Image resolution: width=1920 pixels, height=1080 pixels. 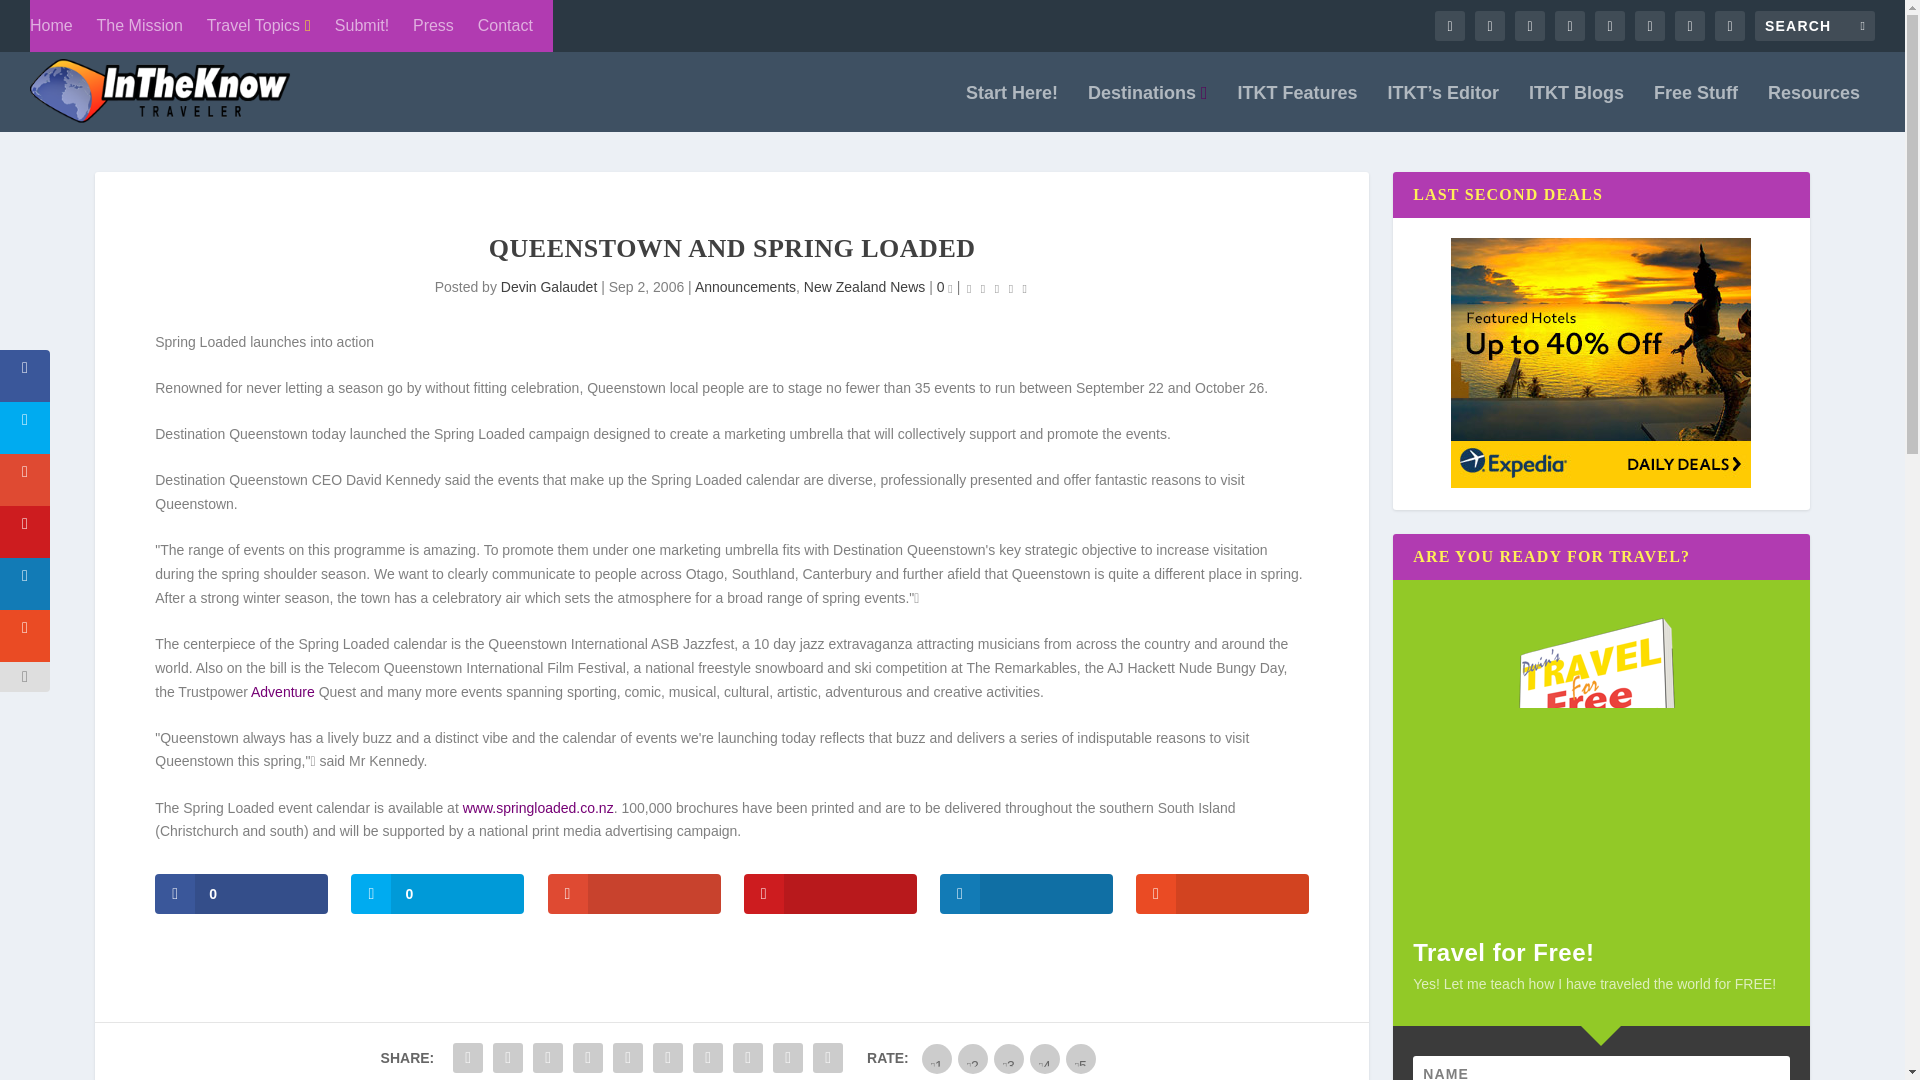 What do you see at coordinates (140, 26) in the screenshot?
I see `The Mission` at bounding box center [140, 26].